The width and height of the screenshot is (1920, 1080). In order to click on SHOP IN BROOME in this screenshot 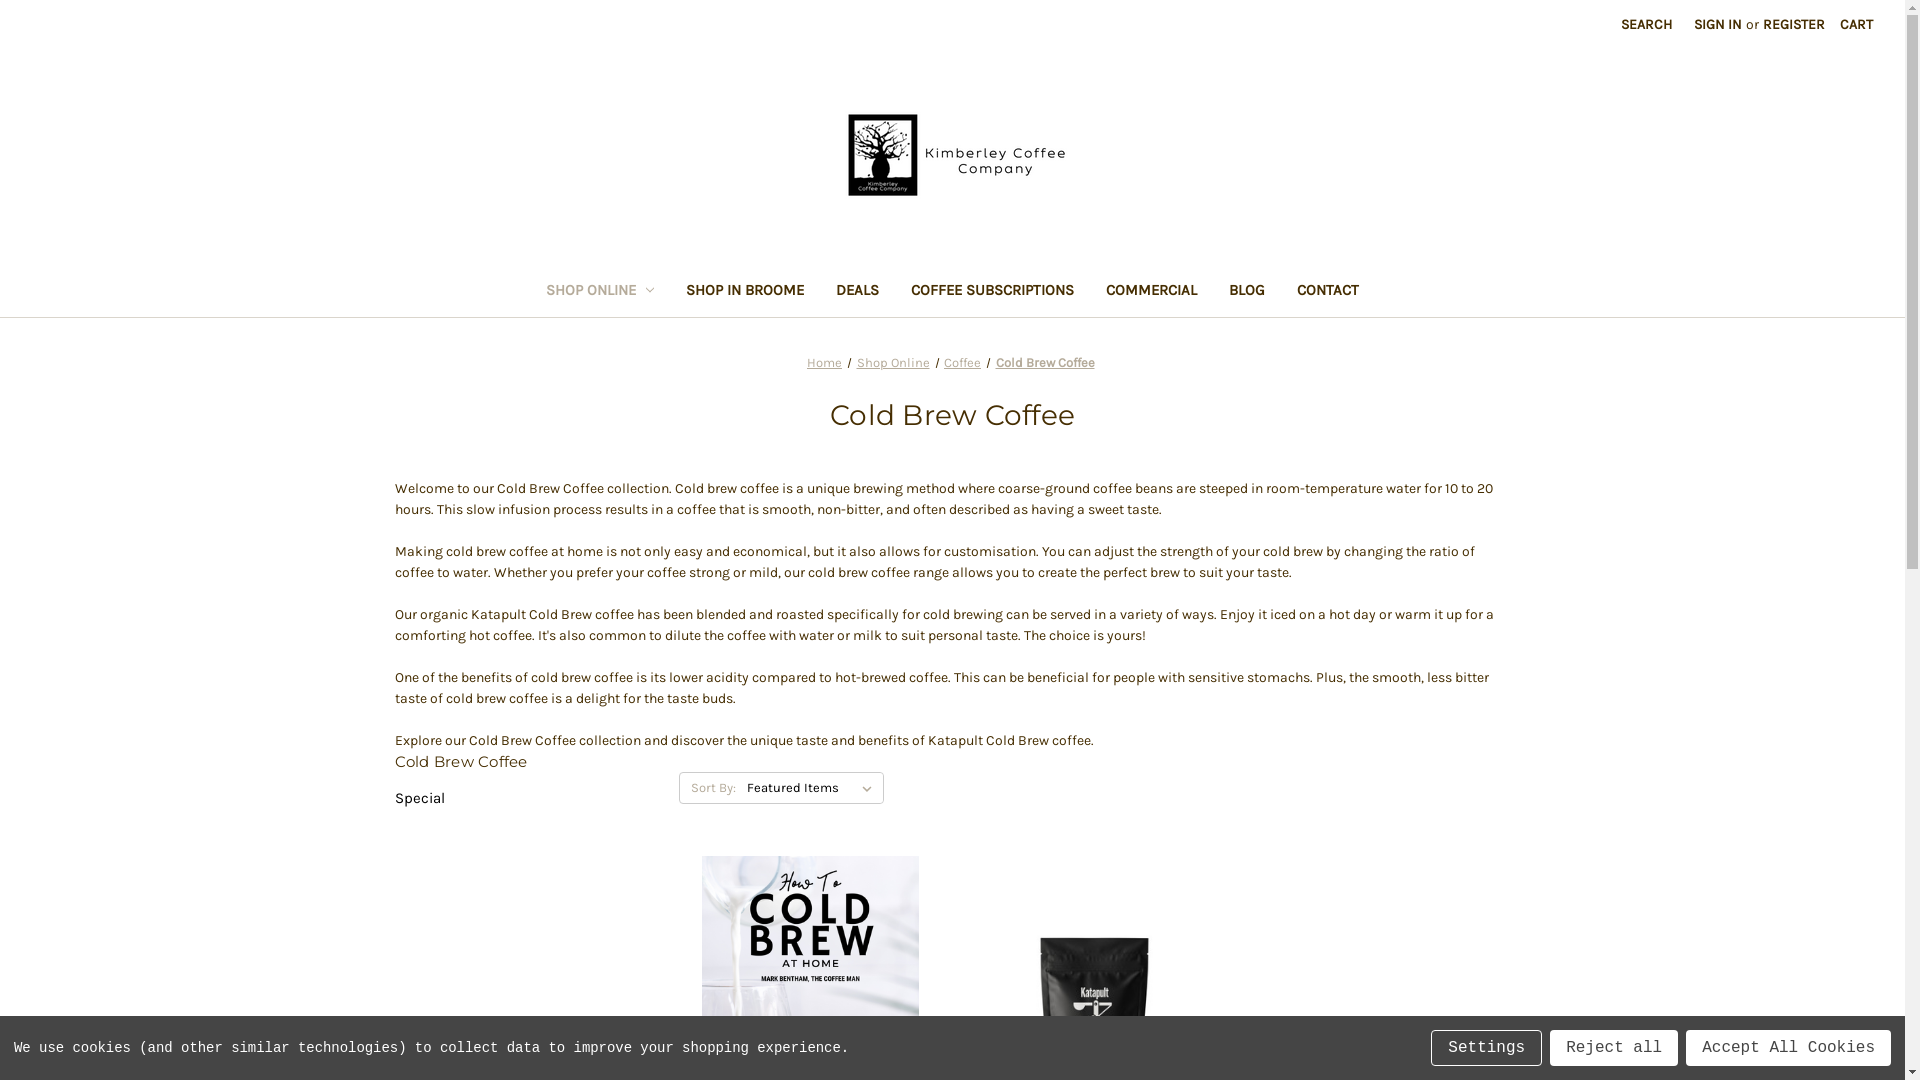, I will do `click(745, 292)`.